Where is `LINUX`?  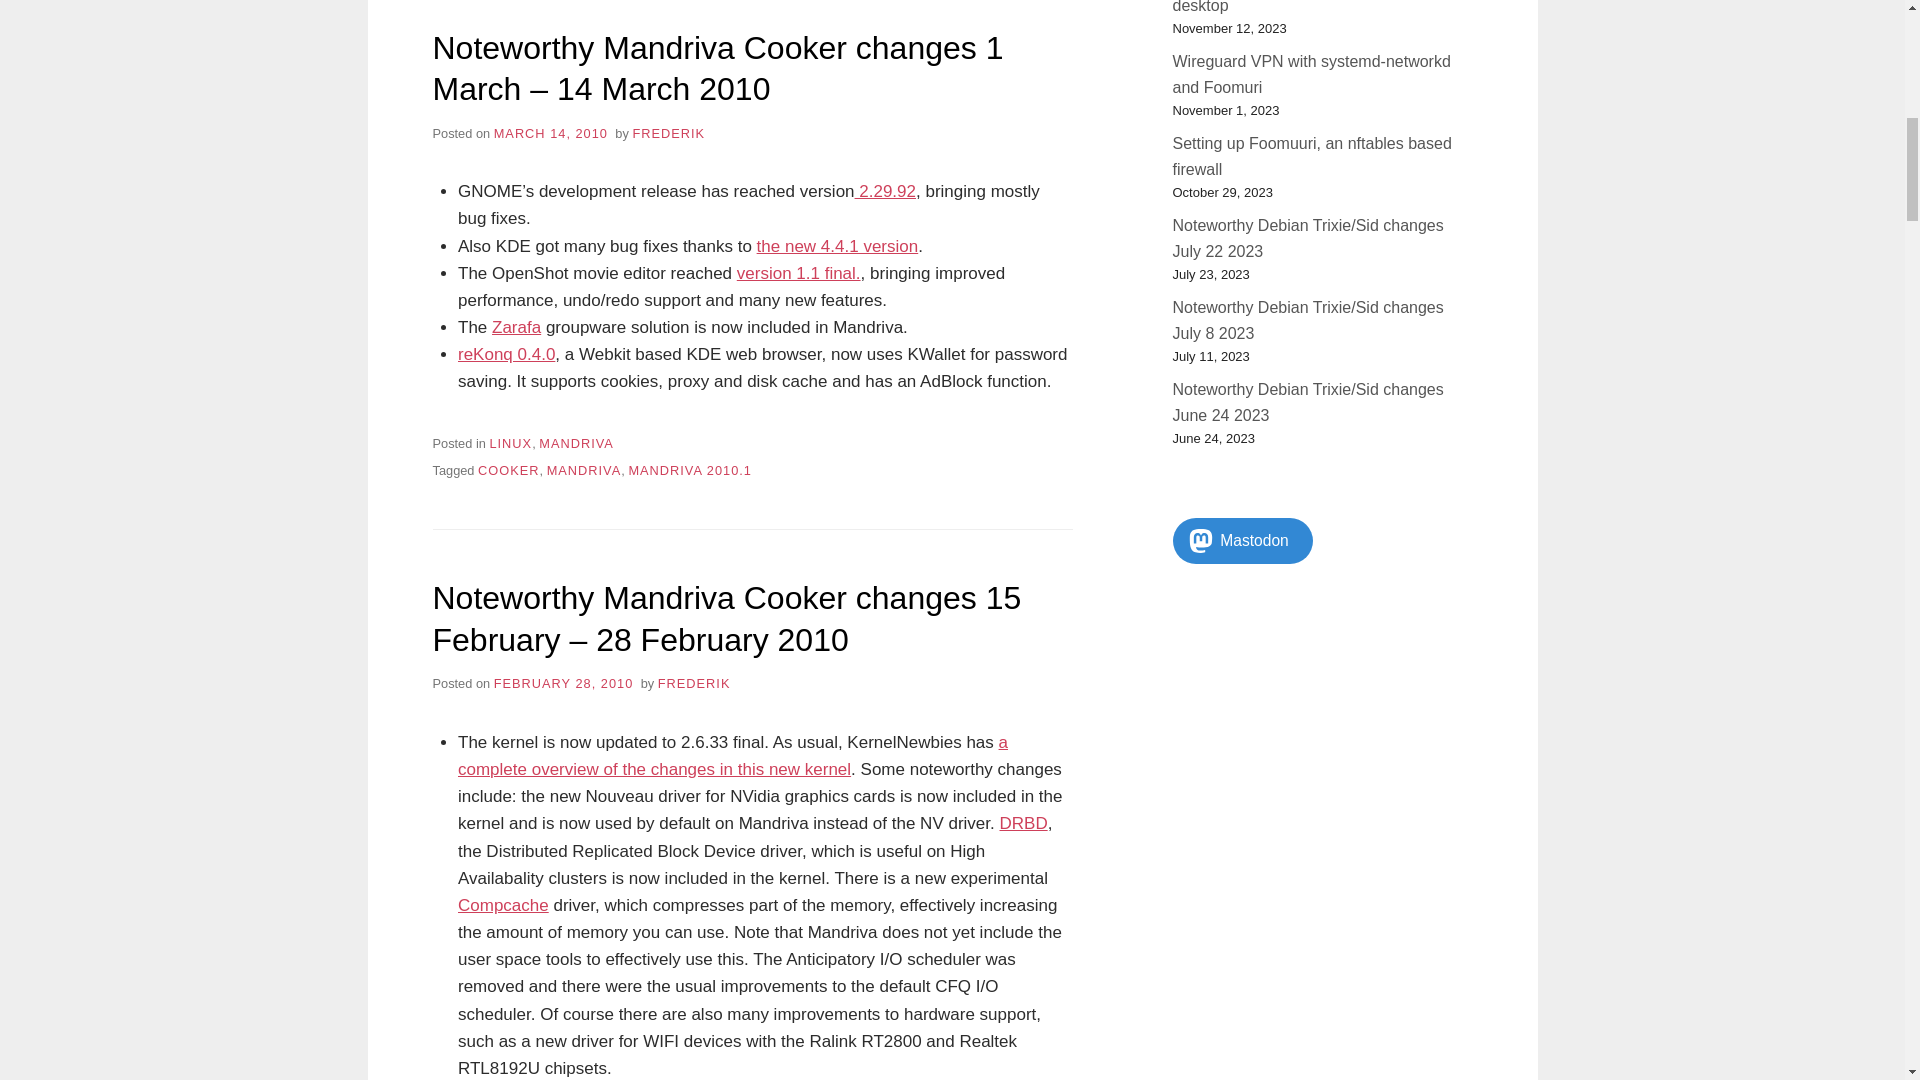 LINUX is located at coordinates (510, 444).